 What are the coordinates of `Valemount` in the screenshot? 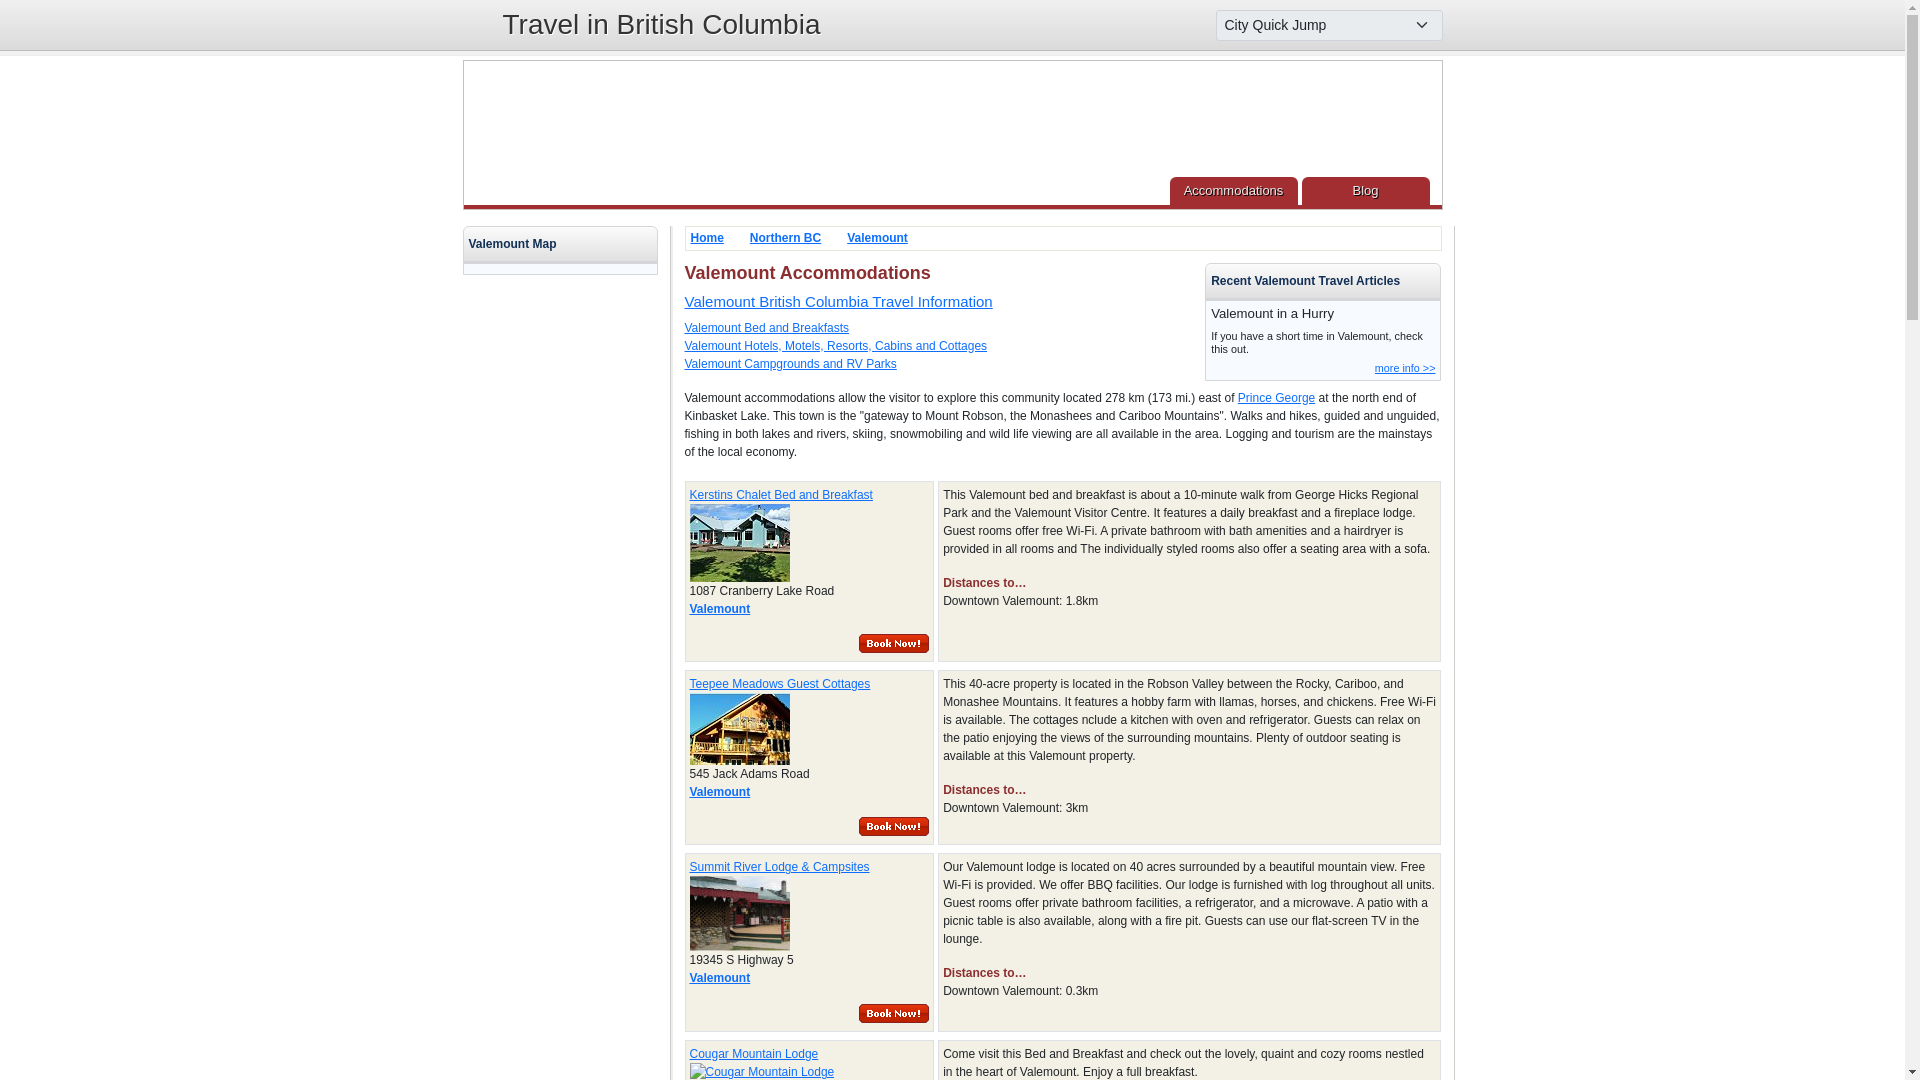 It's located at (720, 792).